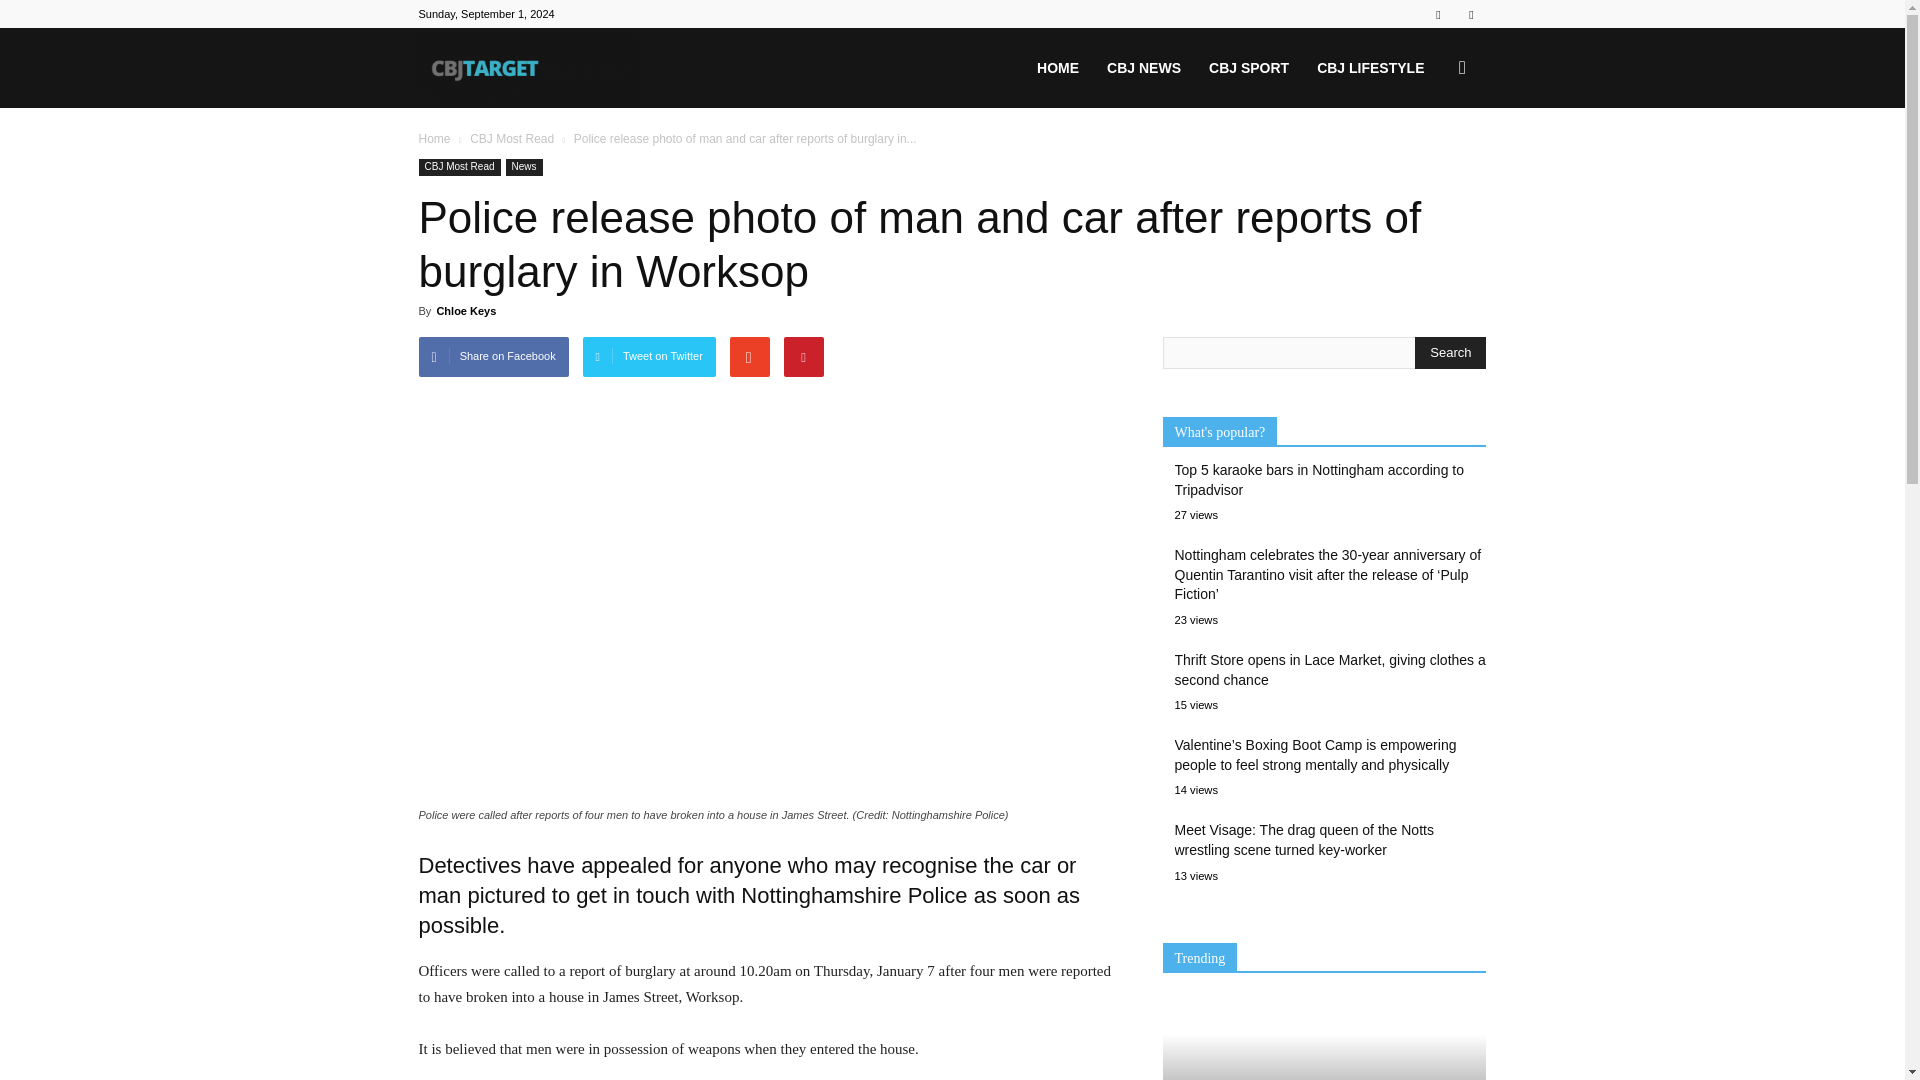  I want to click on CBJ Target, so click(530, 68).